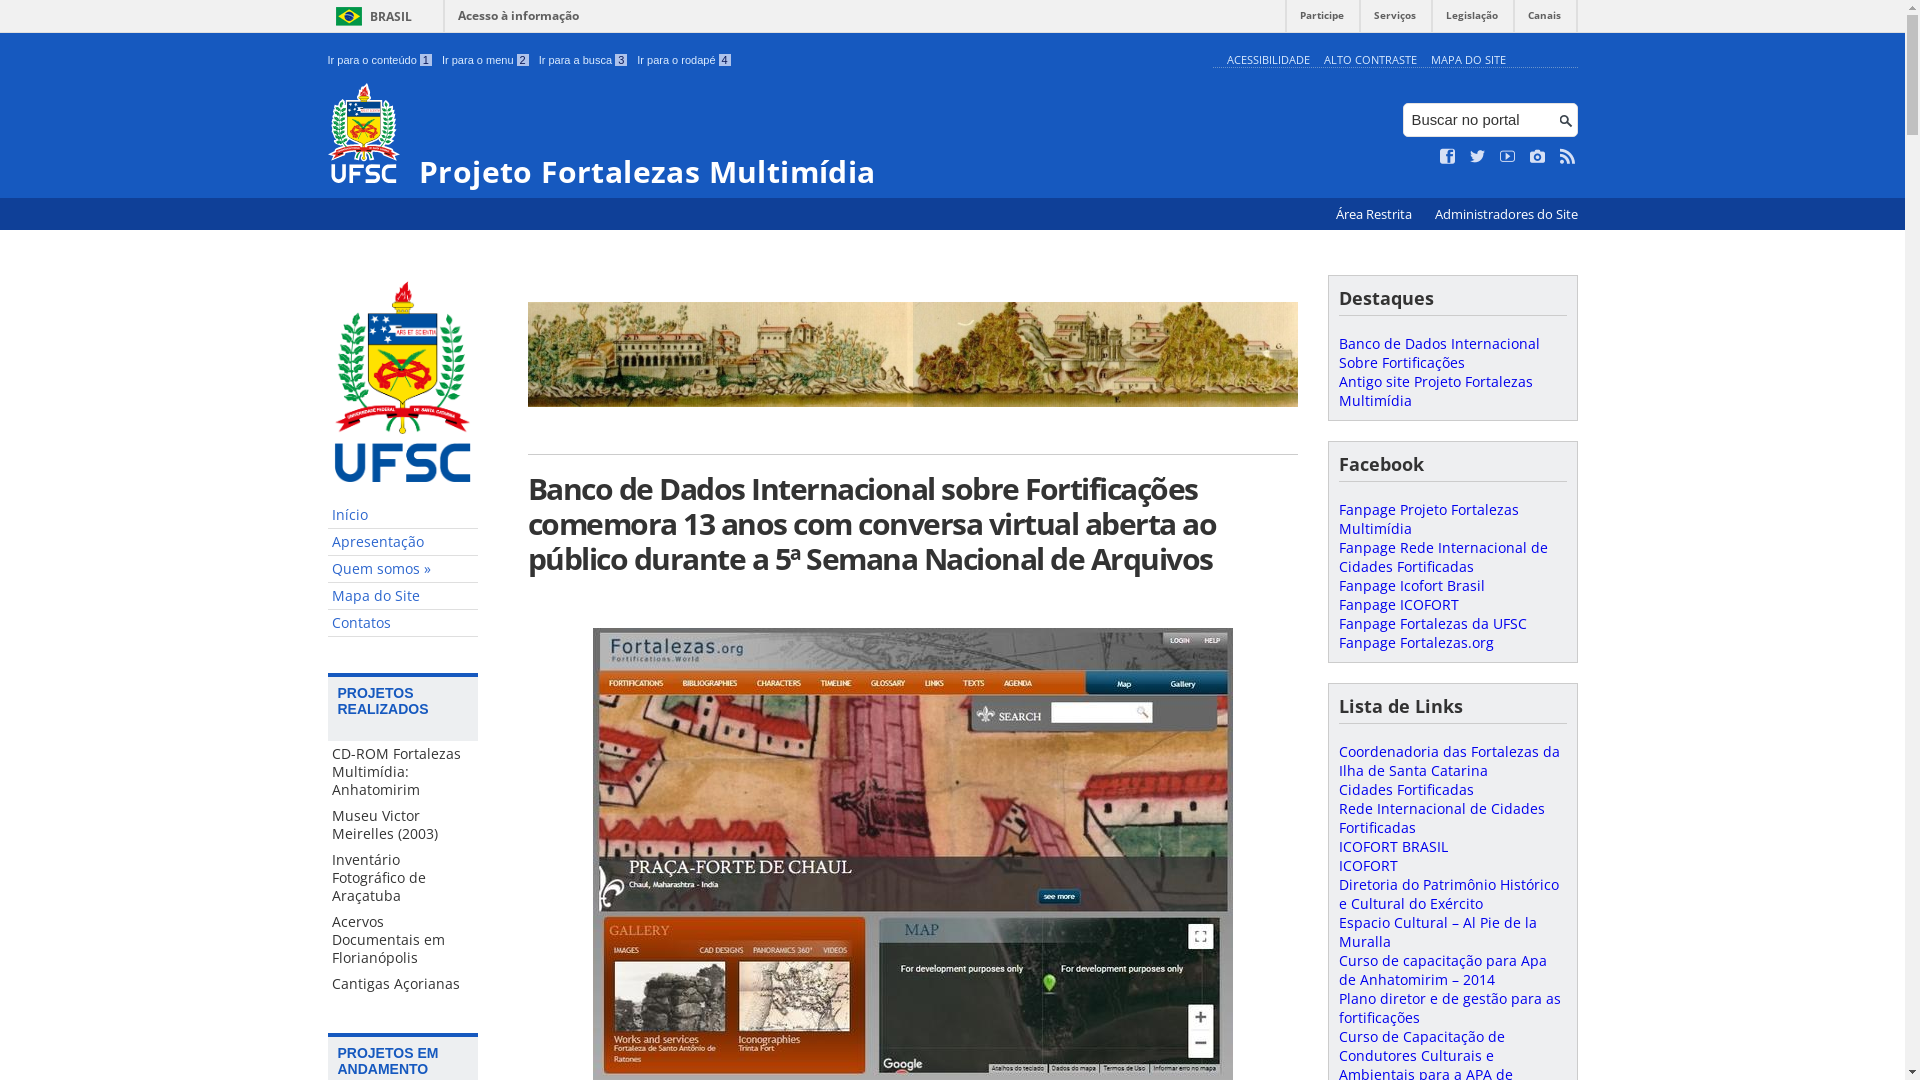 This screenshot has height=1080, width=1920. Describe the element at coordinates (486, 60) in the screenshot. I see `Ir para o menu 2` at that location.